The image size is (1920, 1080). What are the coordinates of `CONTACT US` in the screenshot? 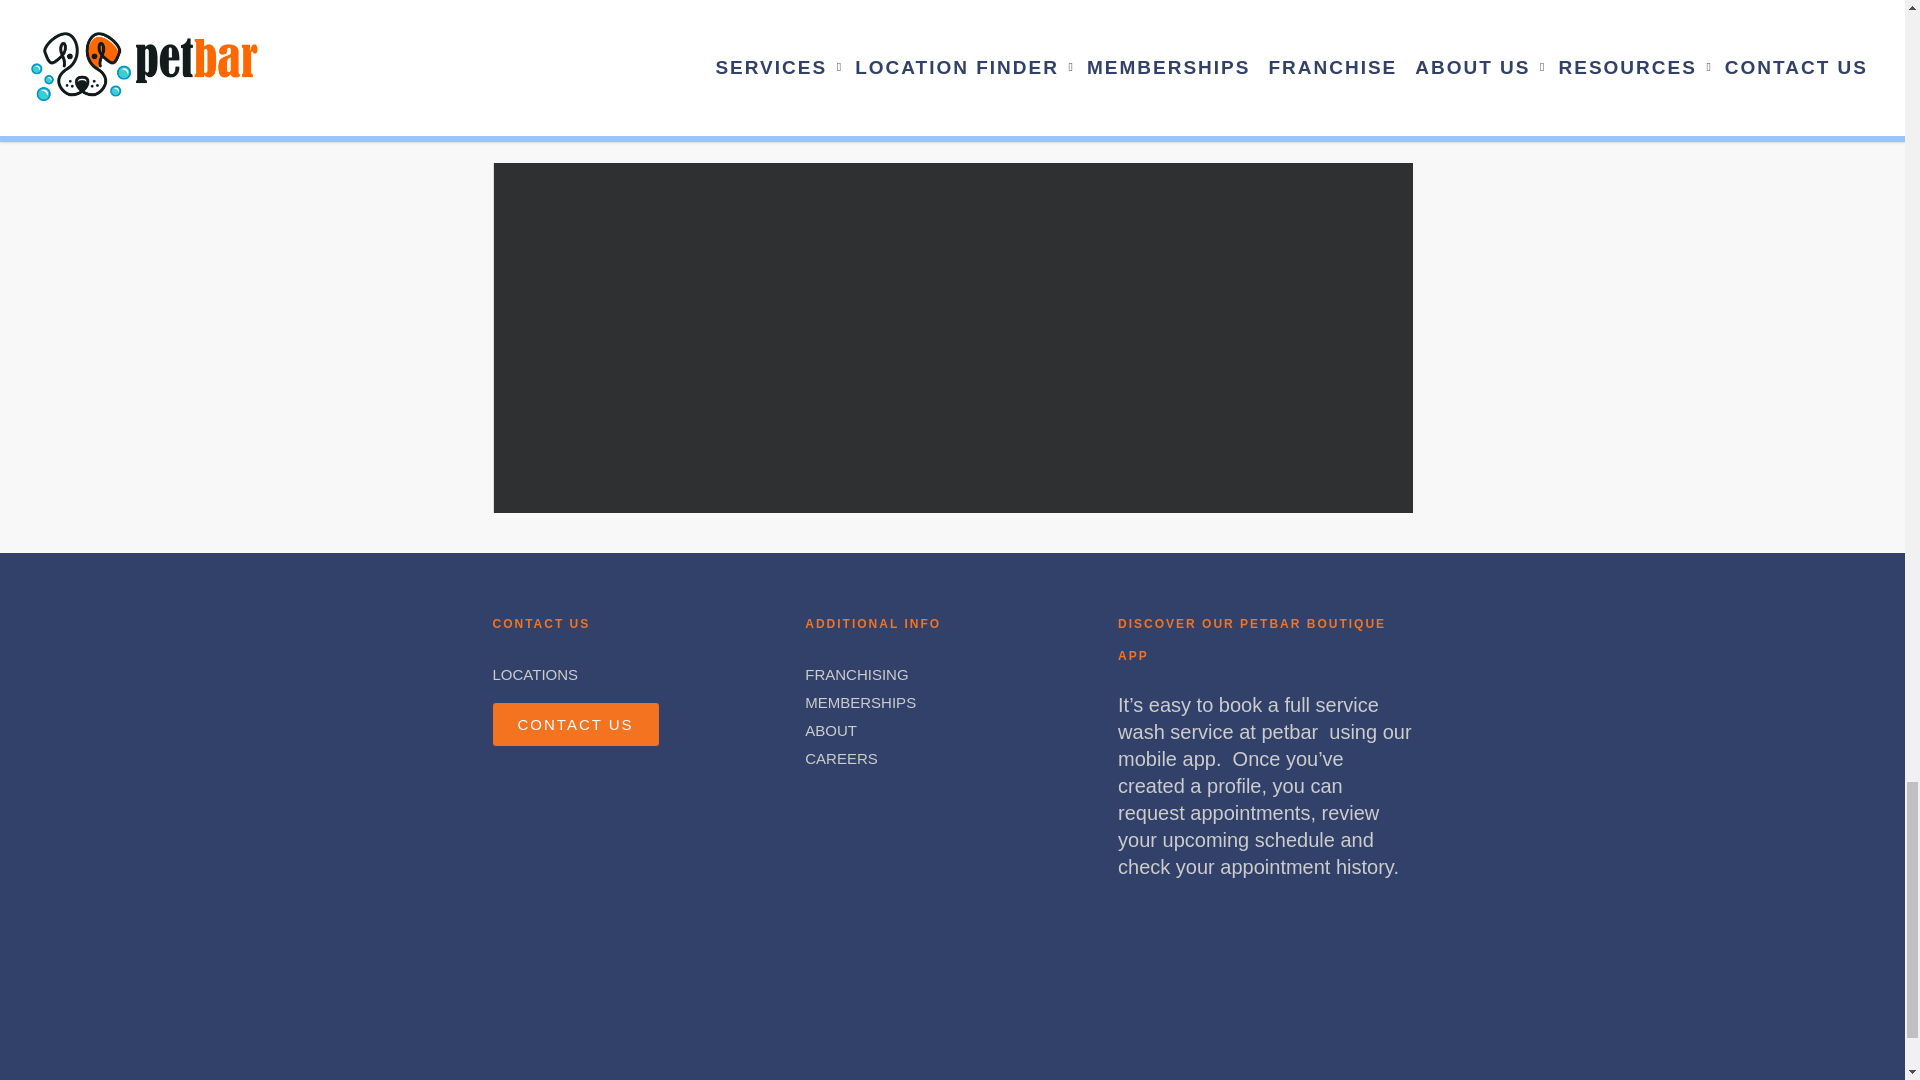 It's located at (574, 724).